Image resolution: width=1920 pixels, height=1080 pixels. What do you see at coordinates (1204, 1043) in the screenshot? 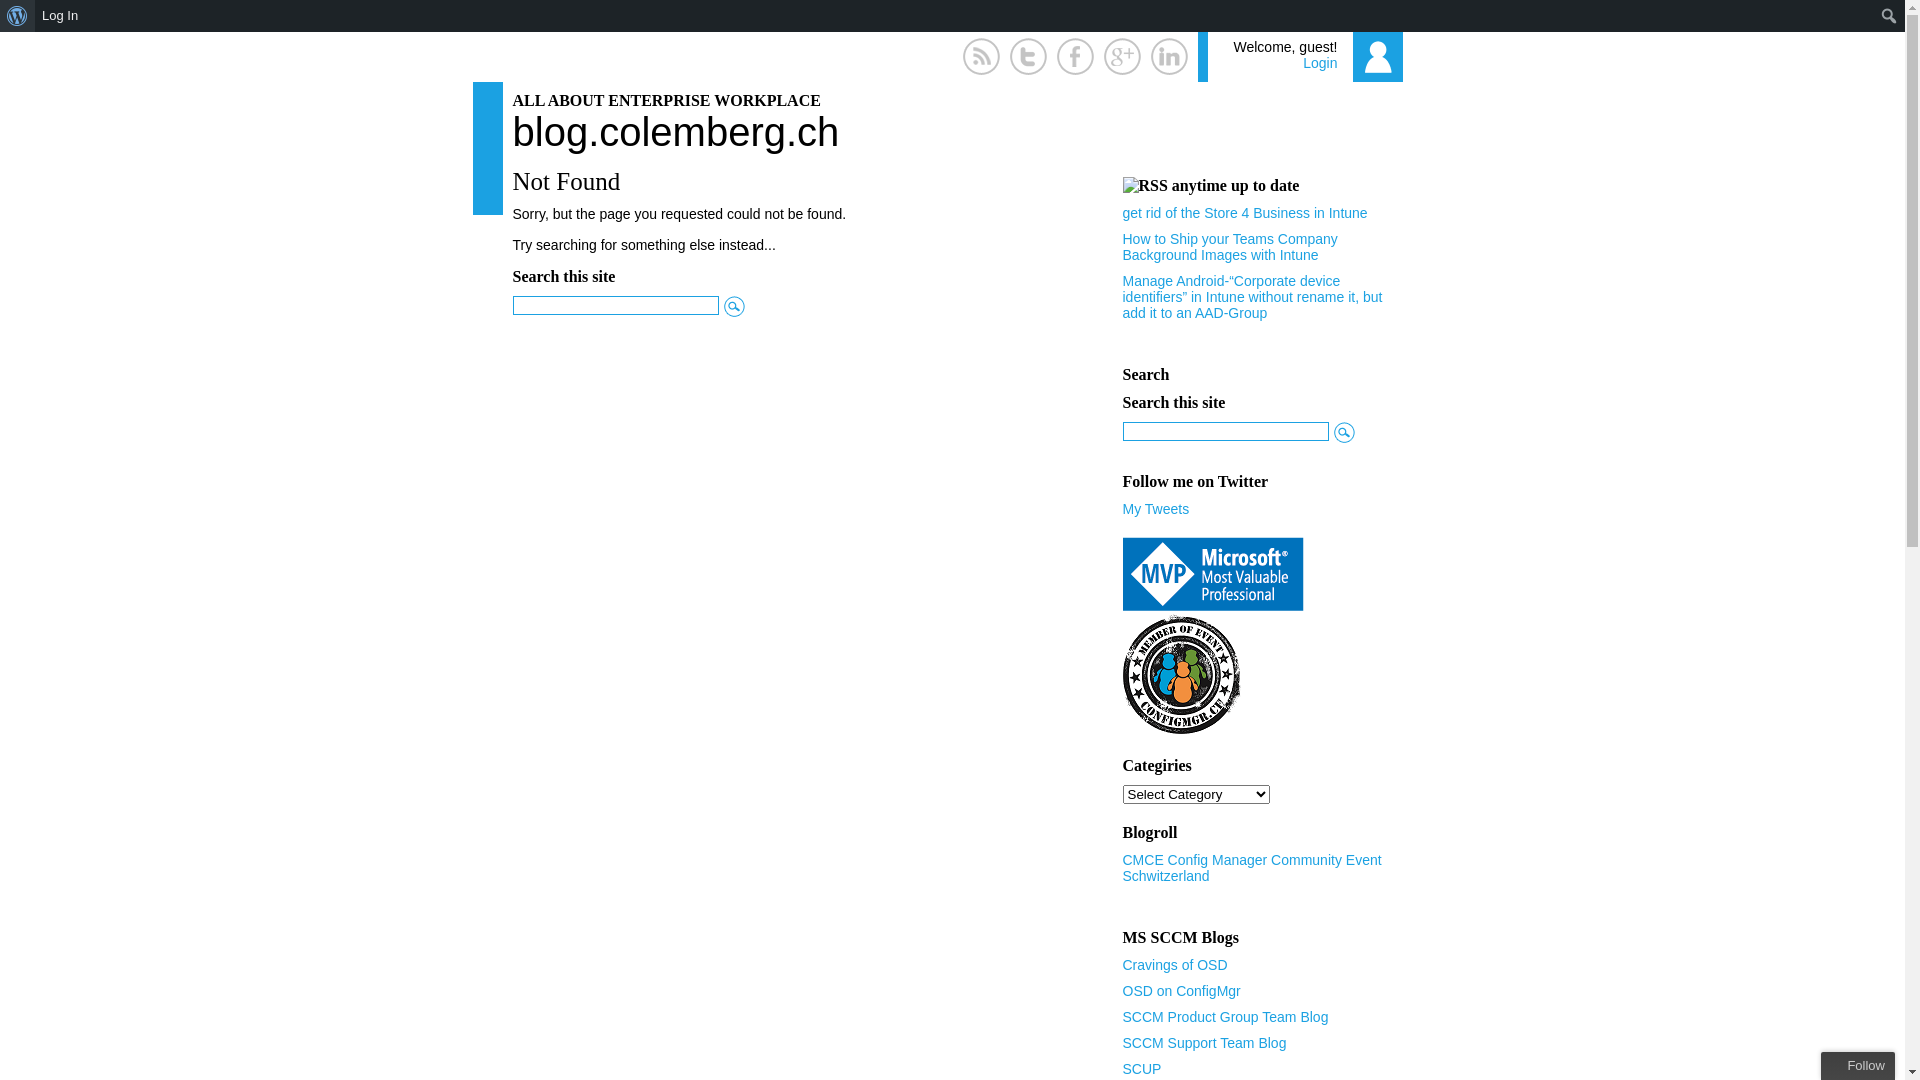
I see `SCCM Support Team Blog` at bounding box center [1204, 1043].